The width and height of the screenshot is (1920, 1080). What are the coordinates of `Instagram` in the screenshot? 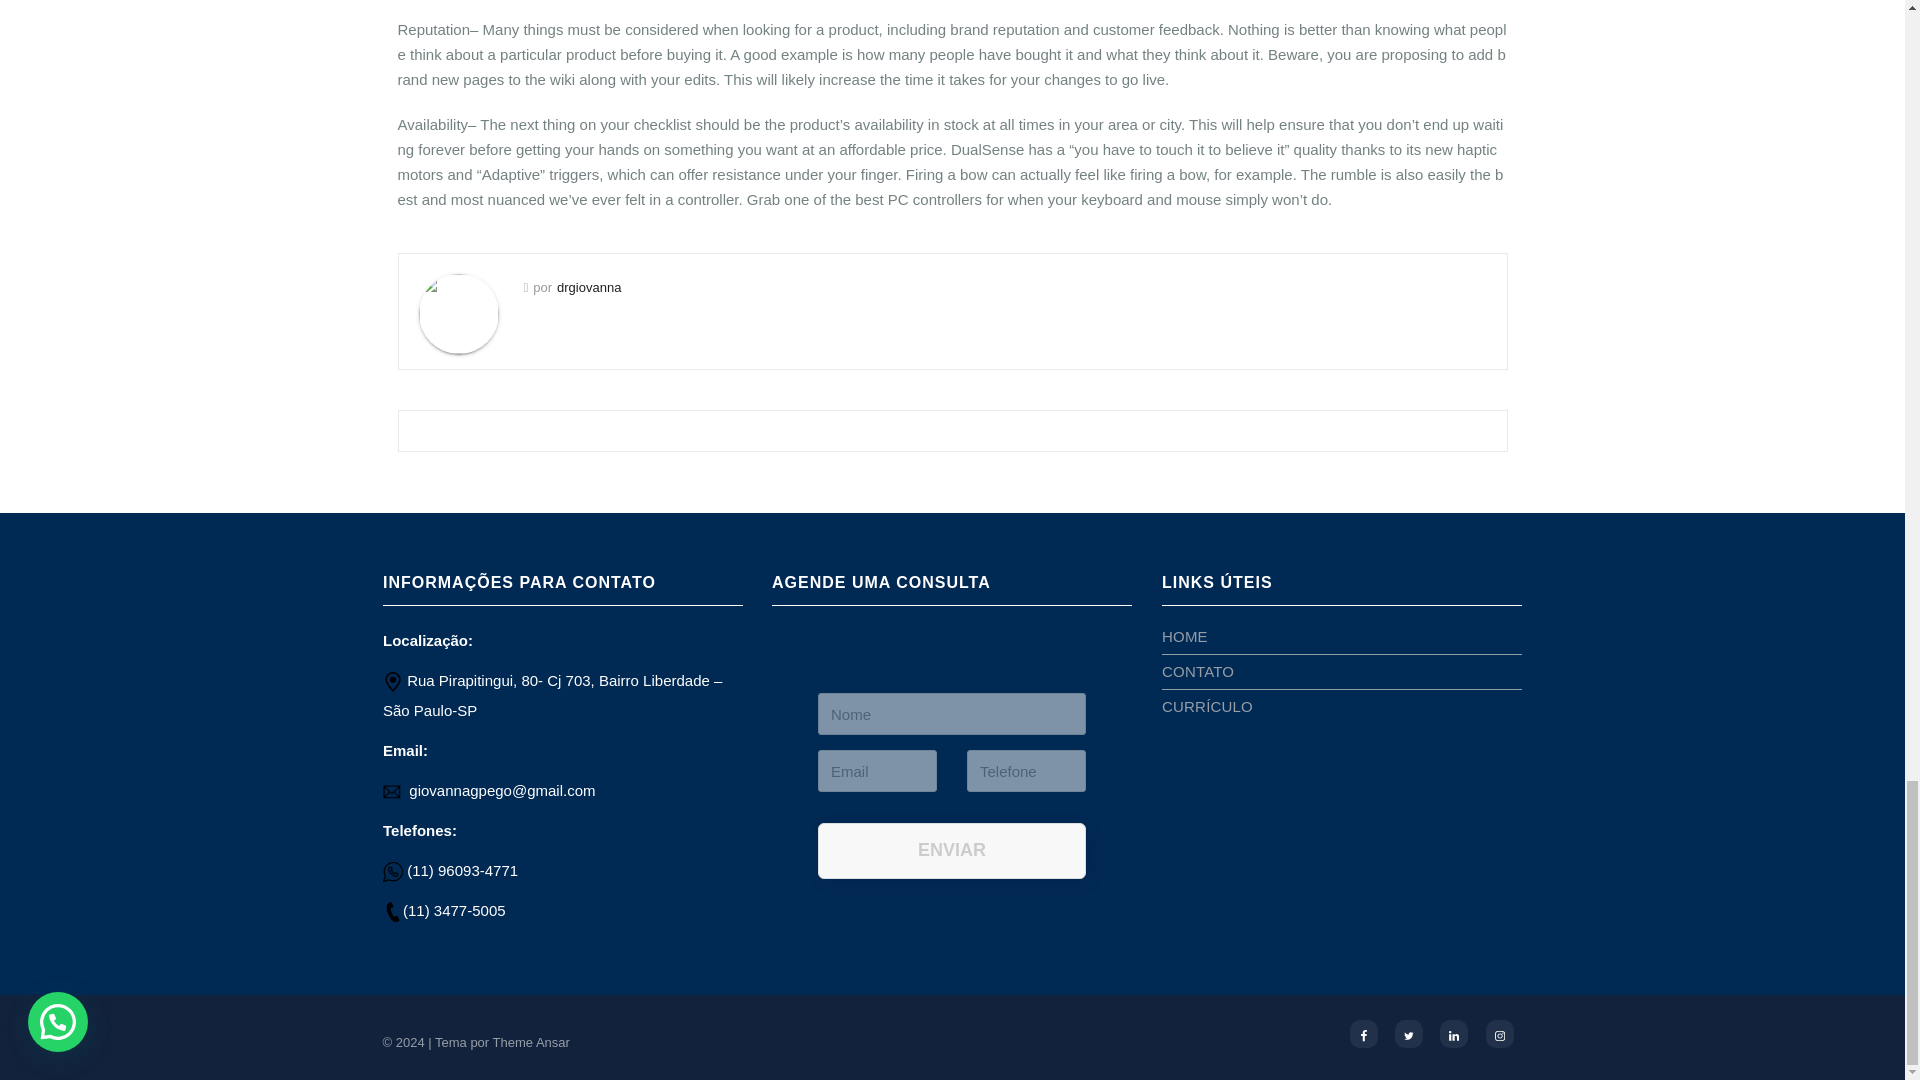 It's located at (1500, 1033).